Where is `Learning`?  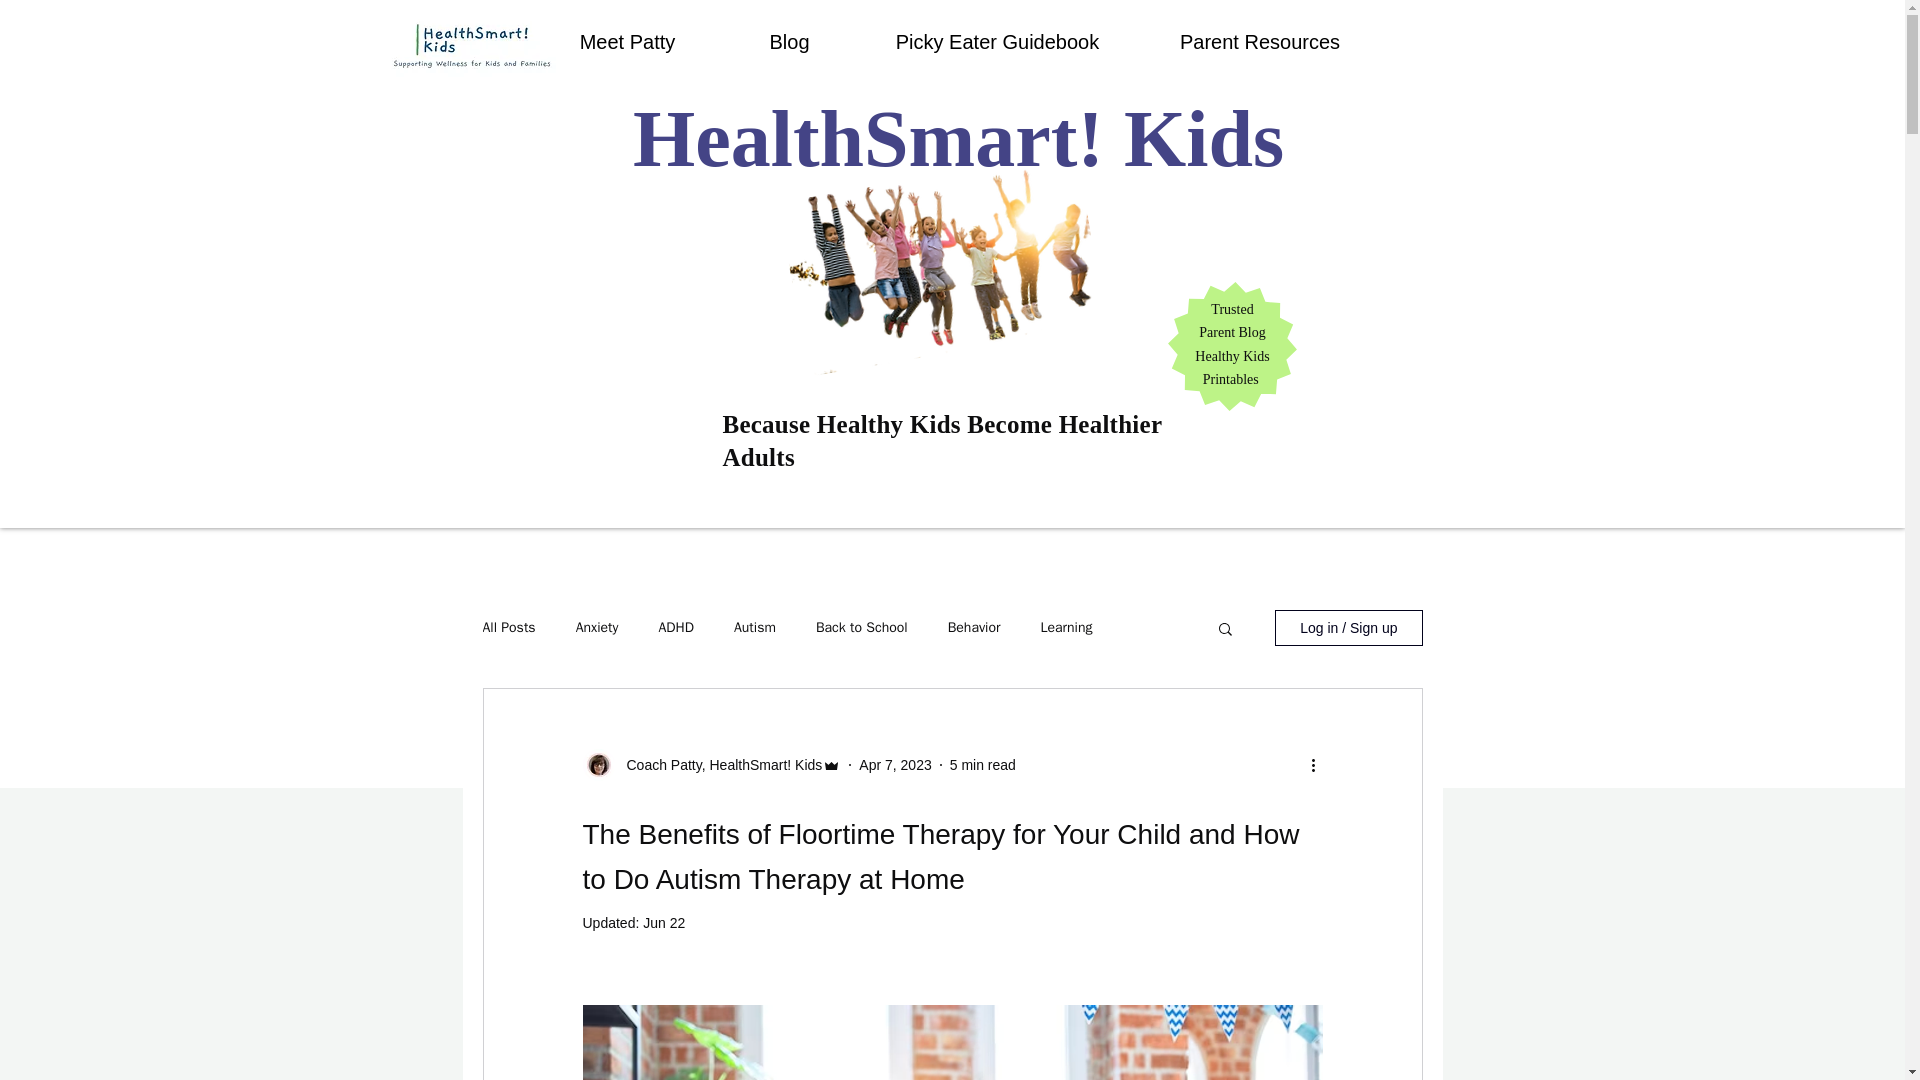
Learning is located at coordinates (1066, 628).